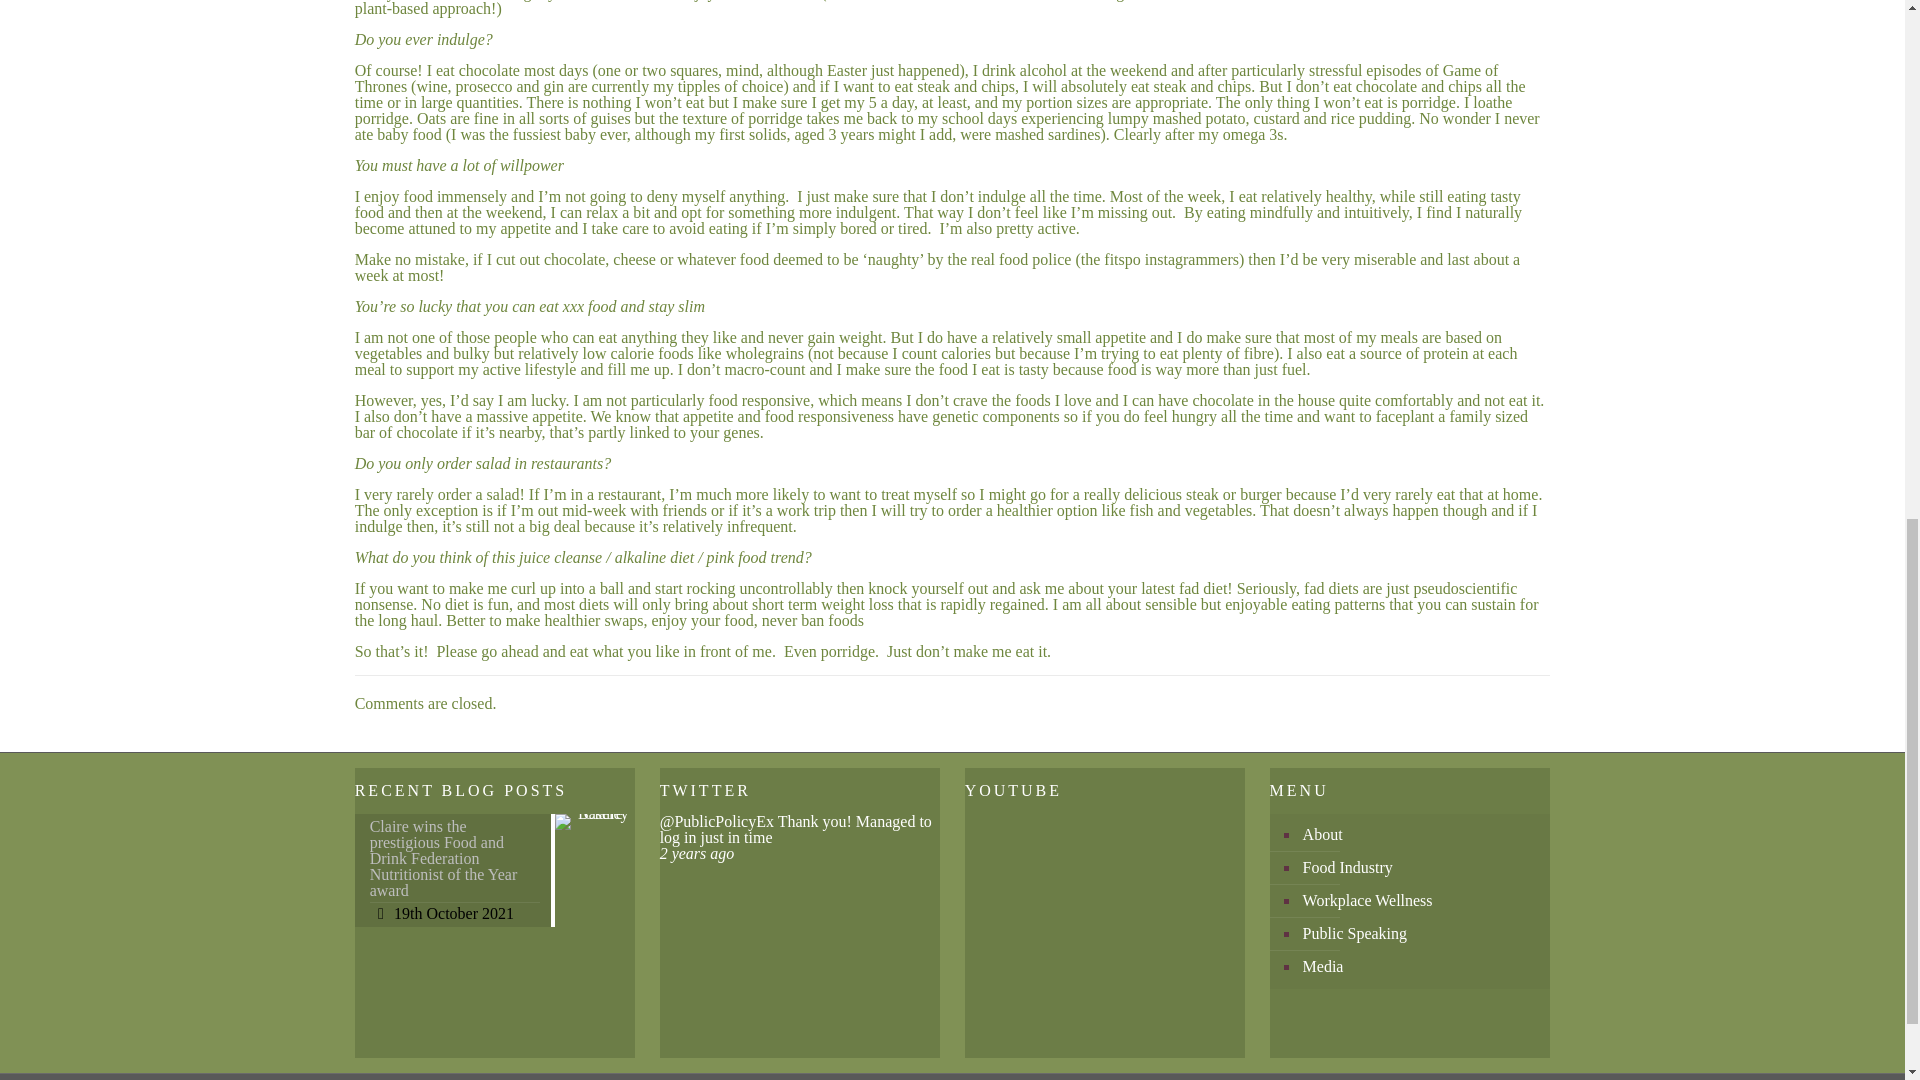 The image size is (1920, 1080). I want to click on Media, so click(1420, 967).